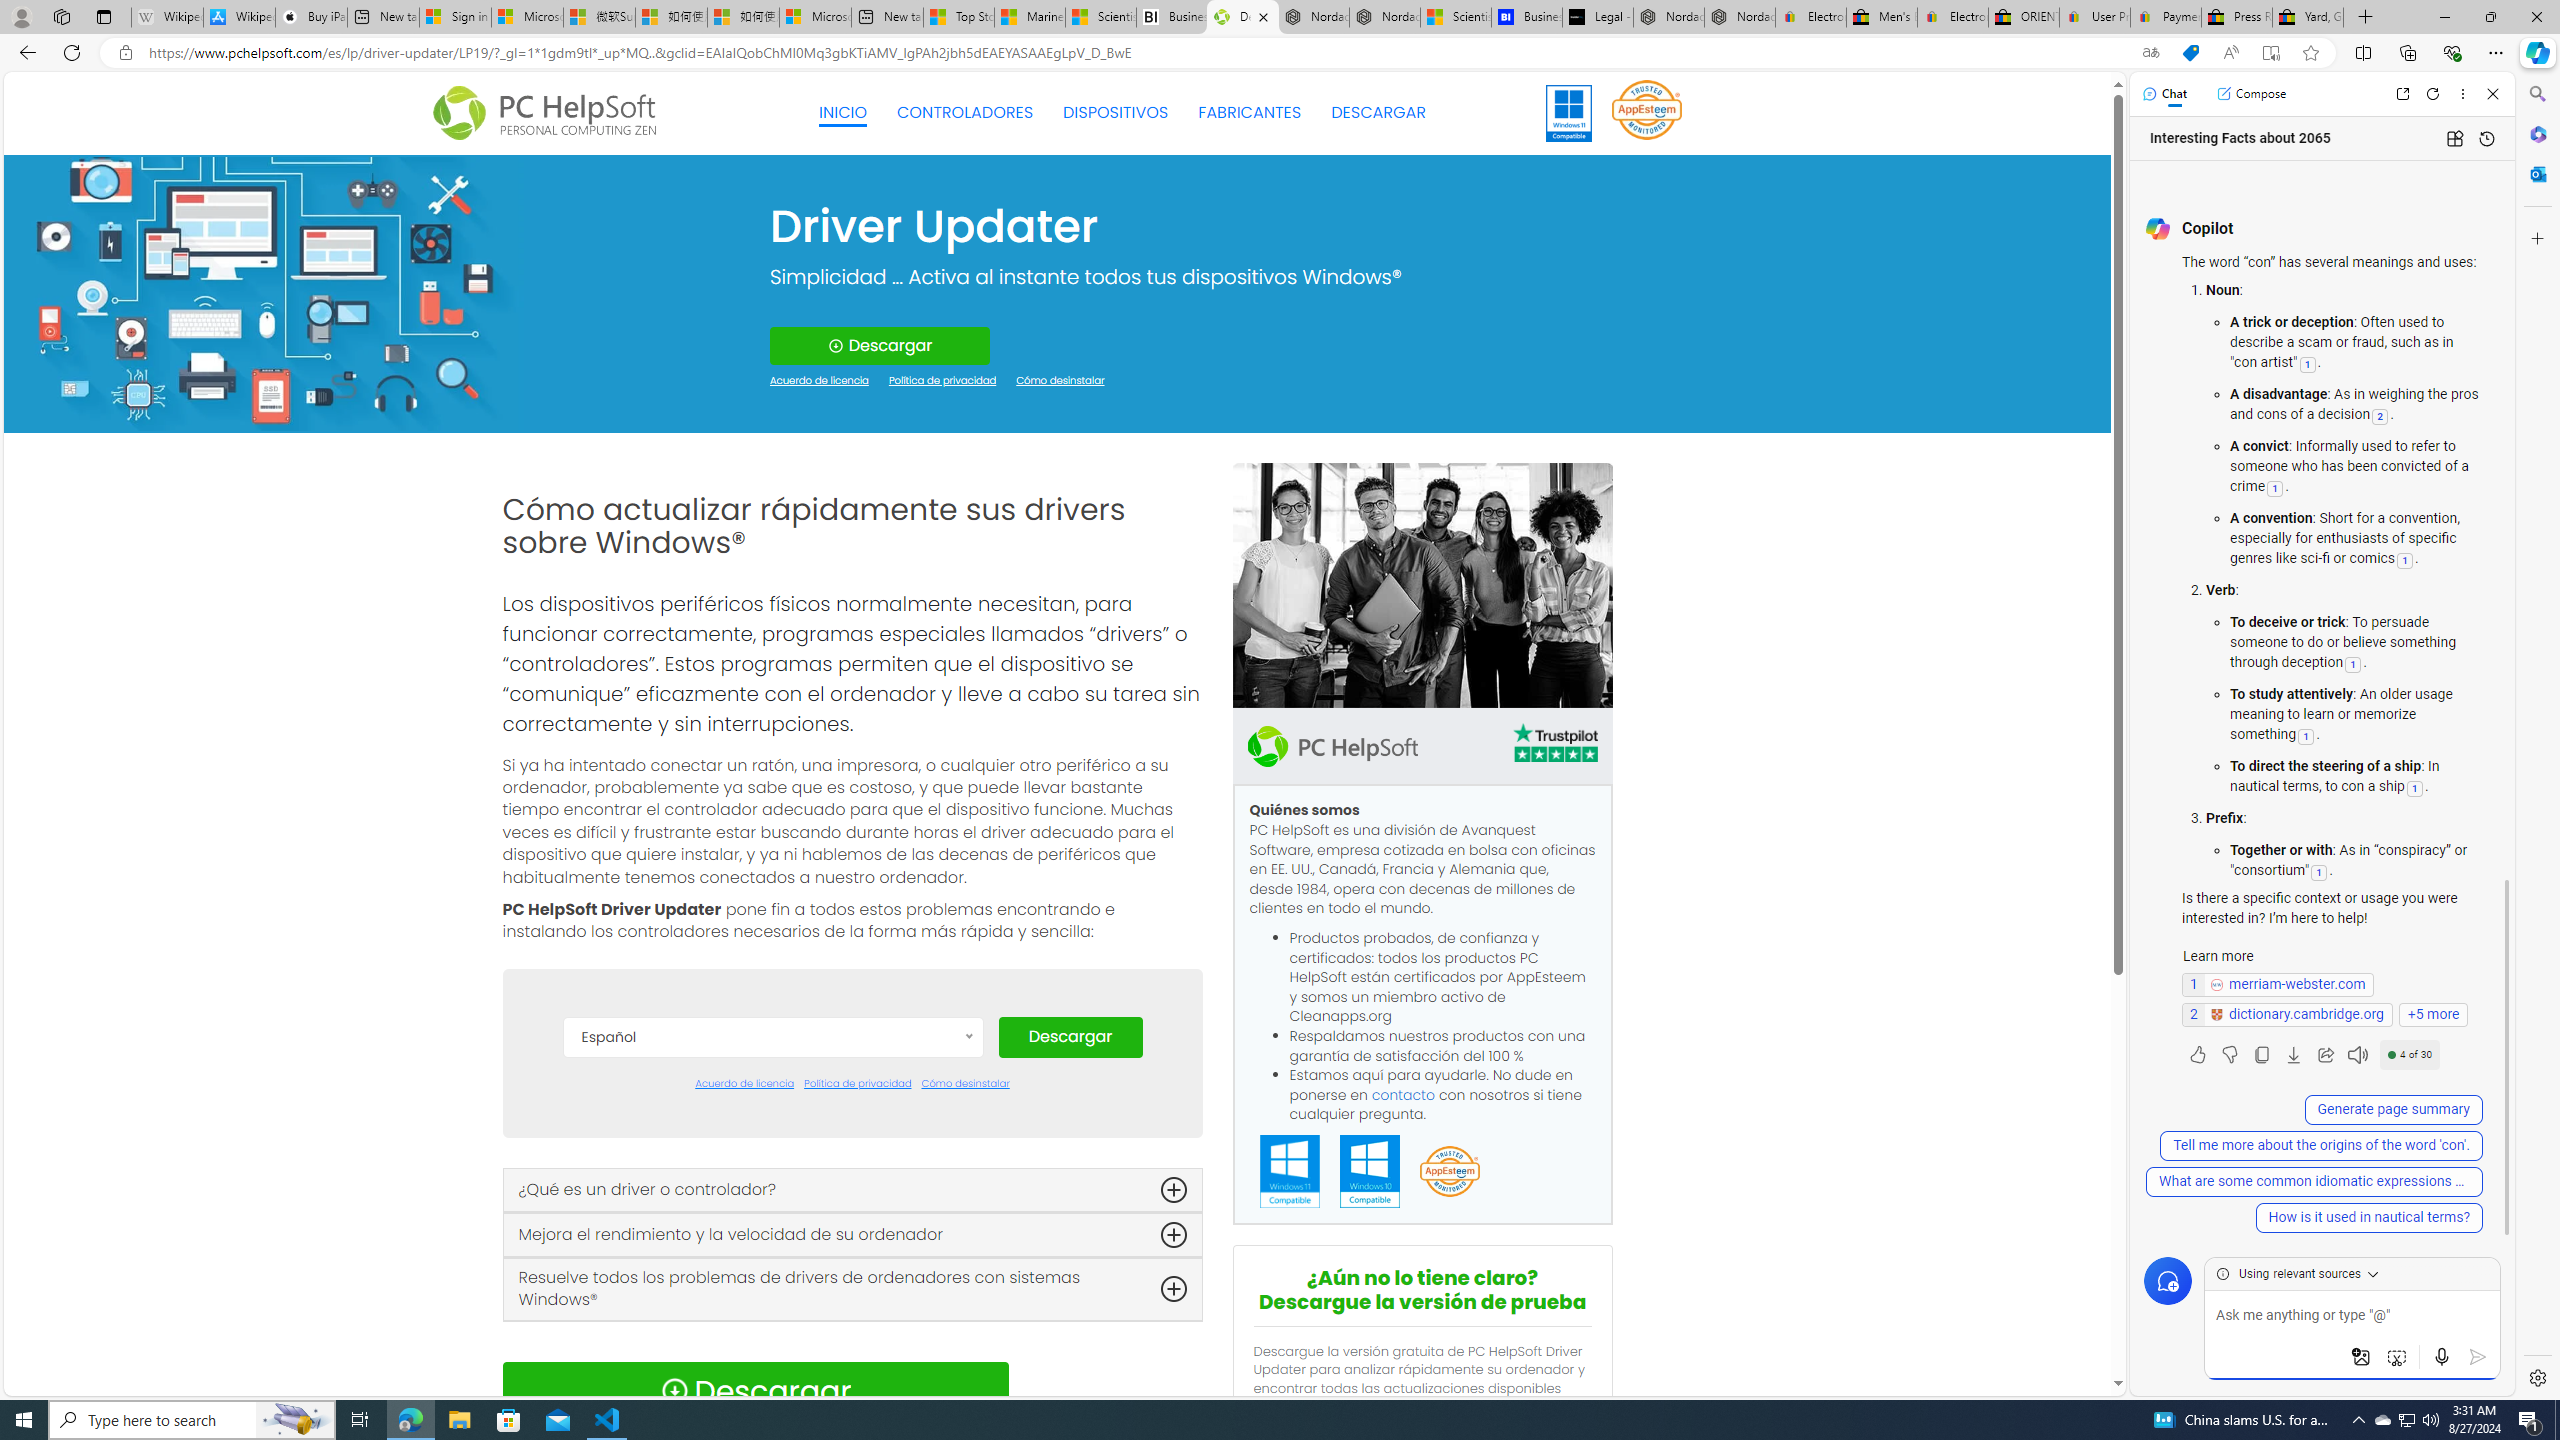  I want to click on Norsk, so click(772, 1372).